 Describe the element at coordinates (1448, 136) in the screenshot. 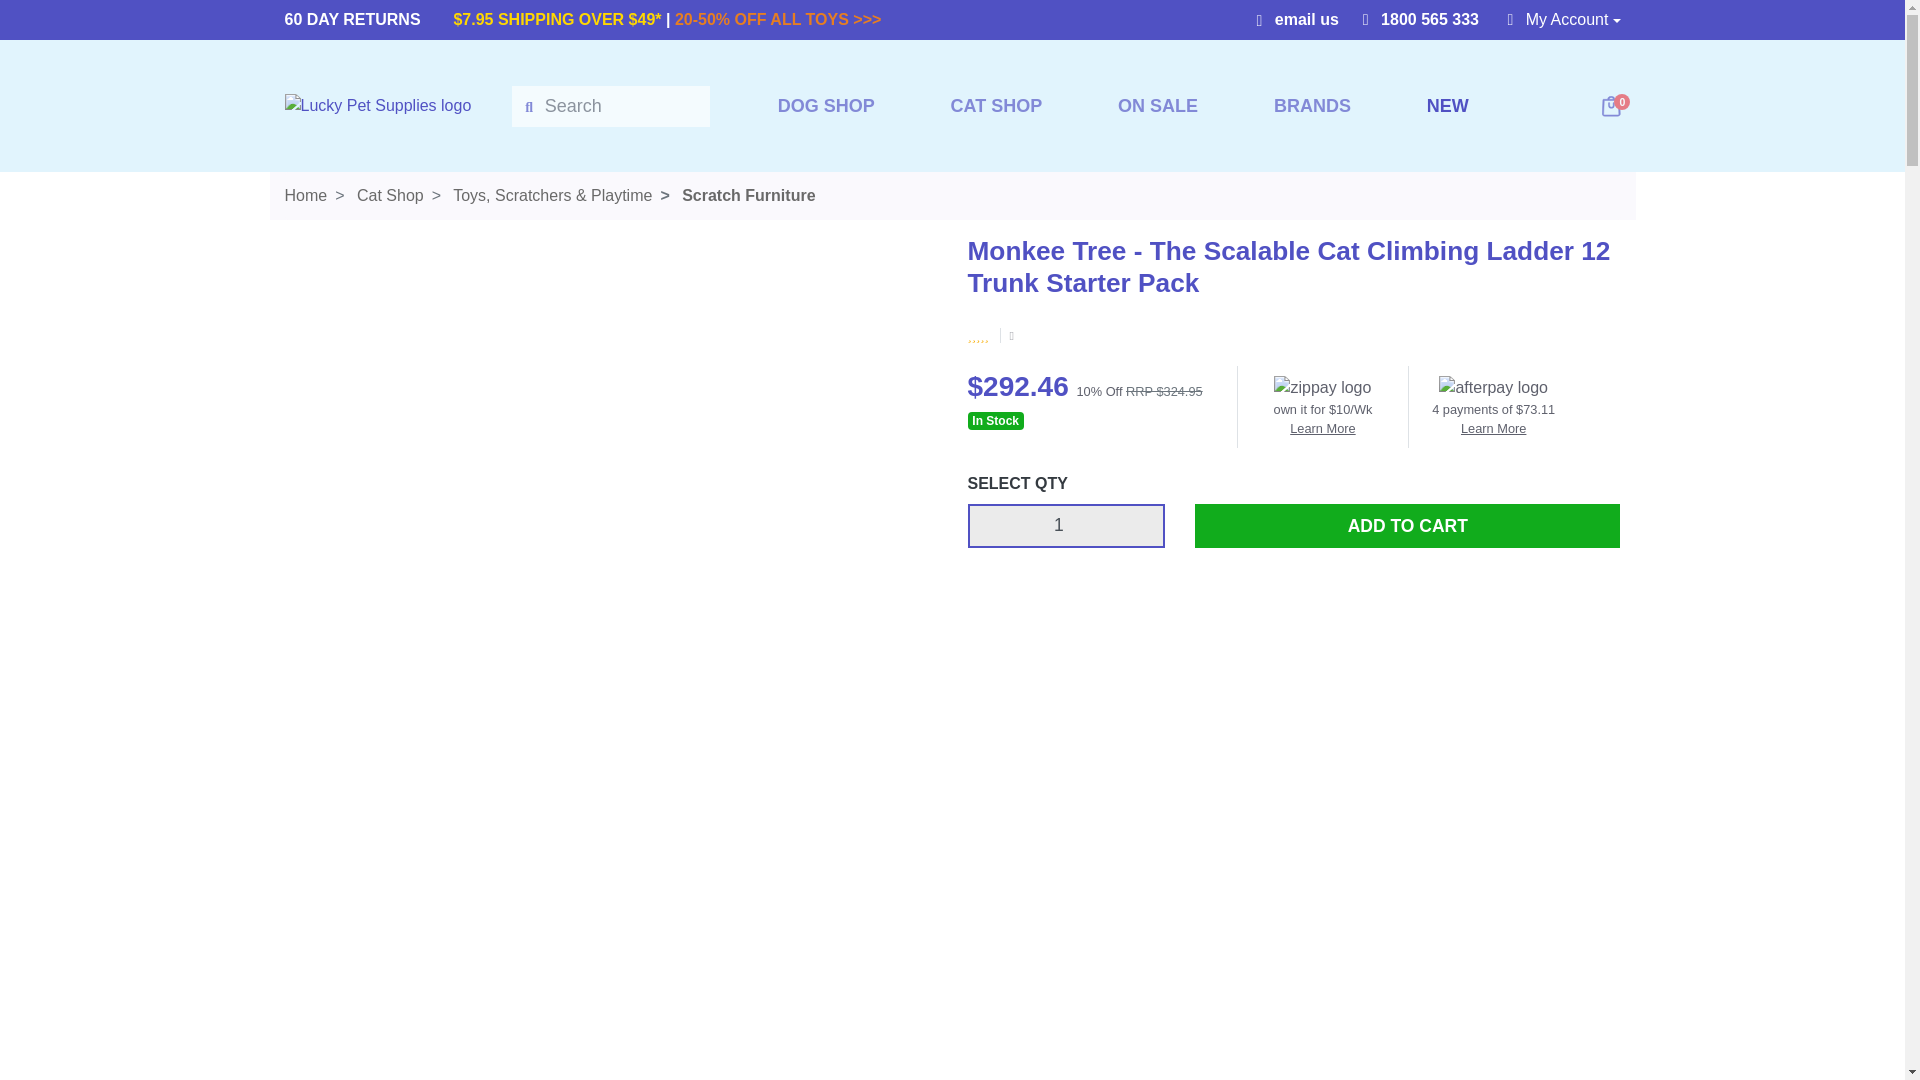

I see `NEW` at that location.